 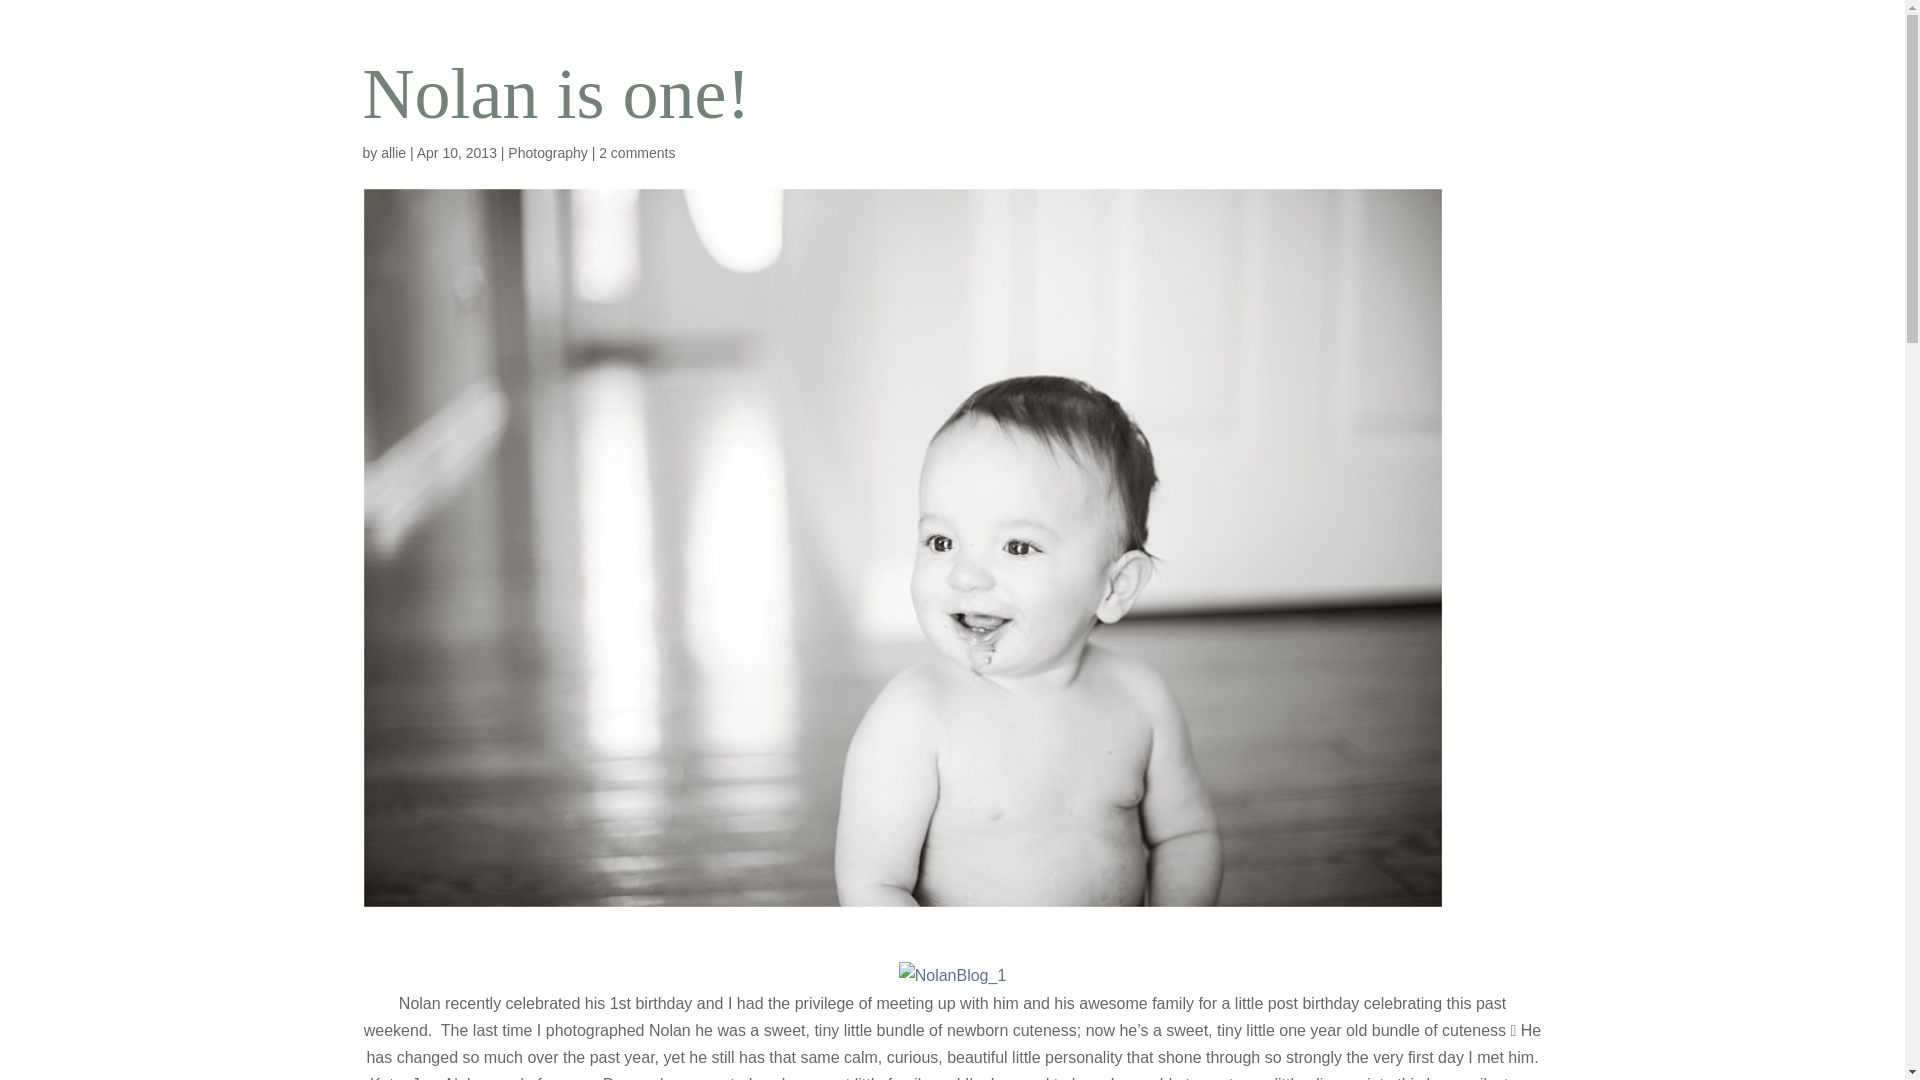 I want to click on 2 comments, so click(x=637, y=152).